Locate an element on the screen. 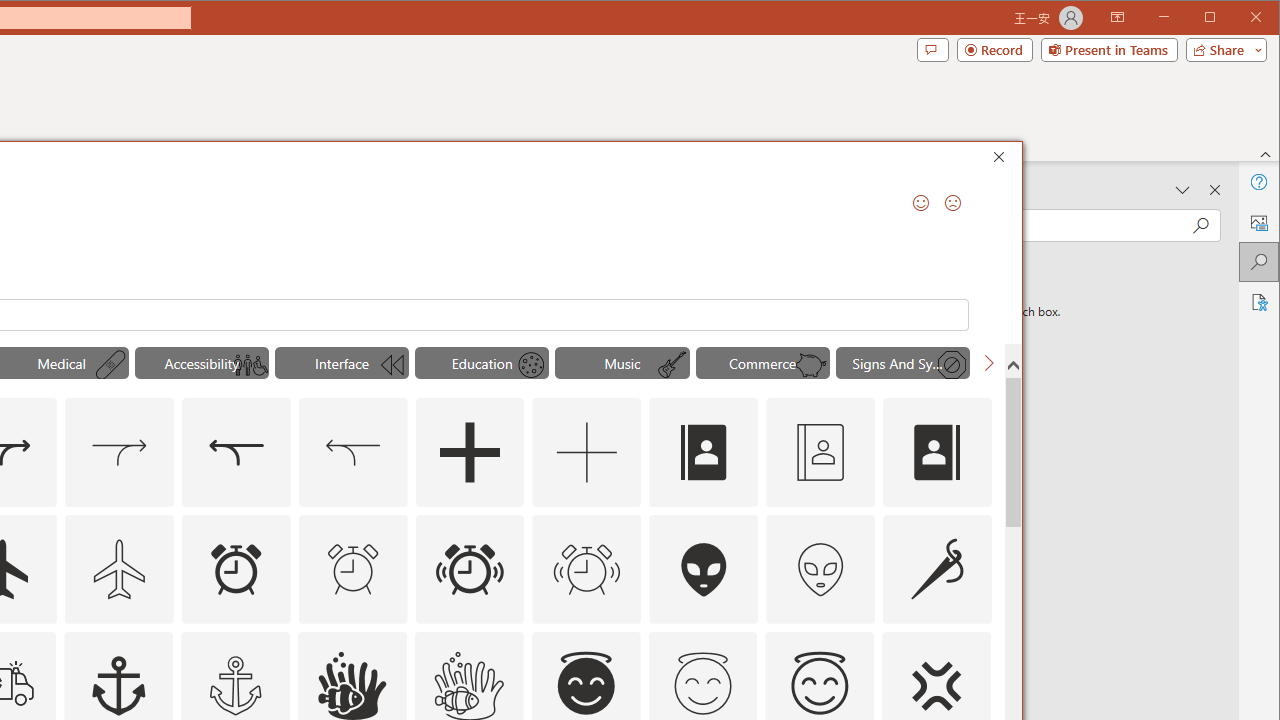  Send a Frown is located at coordinates (952, 202).